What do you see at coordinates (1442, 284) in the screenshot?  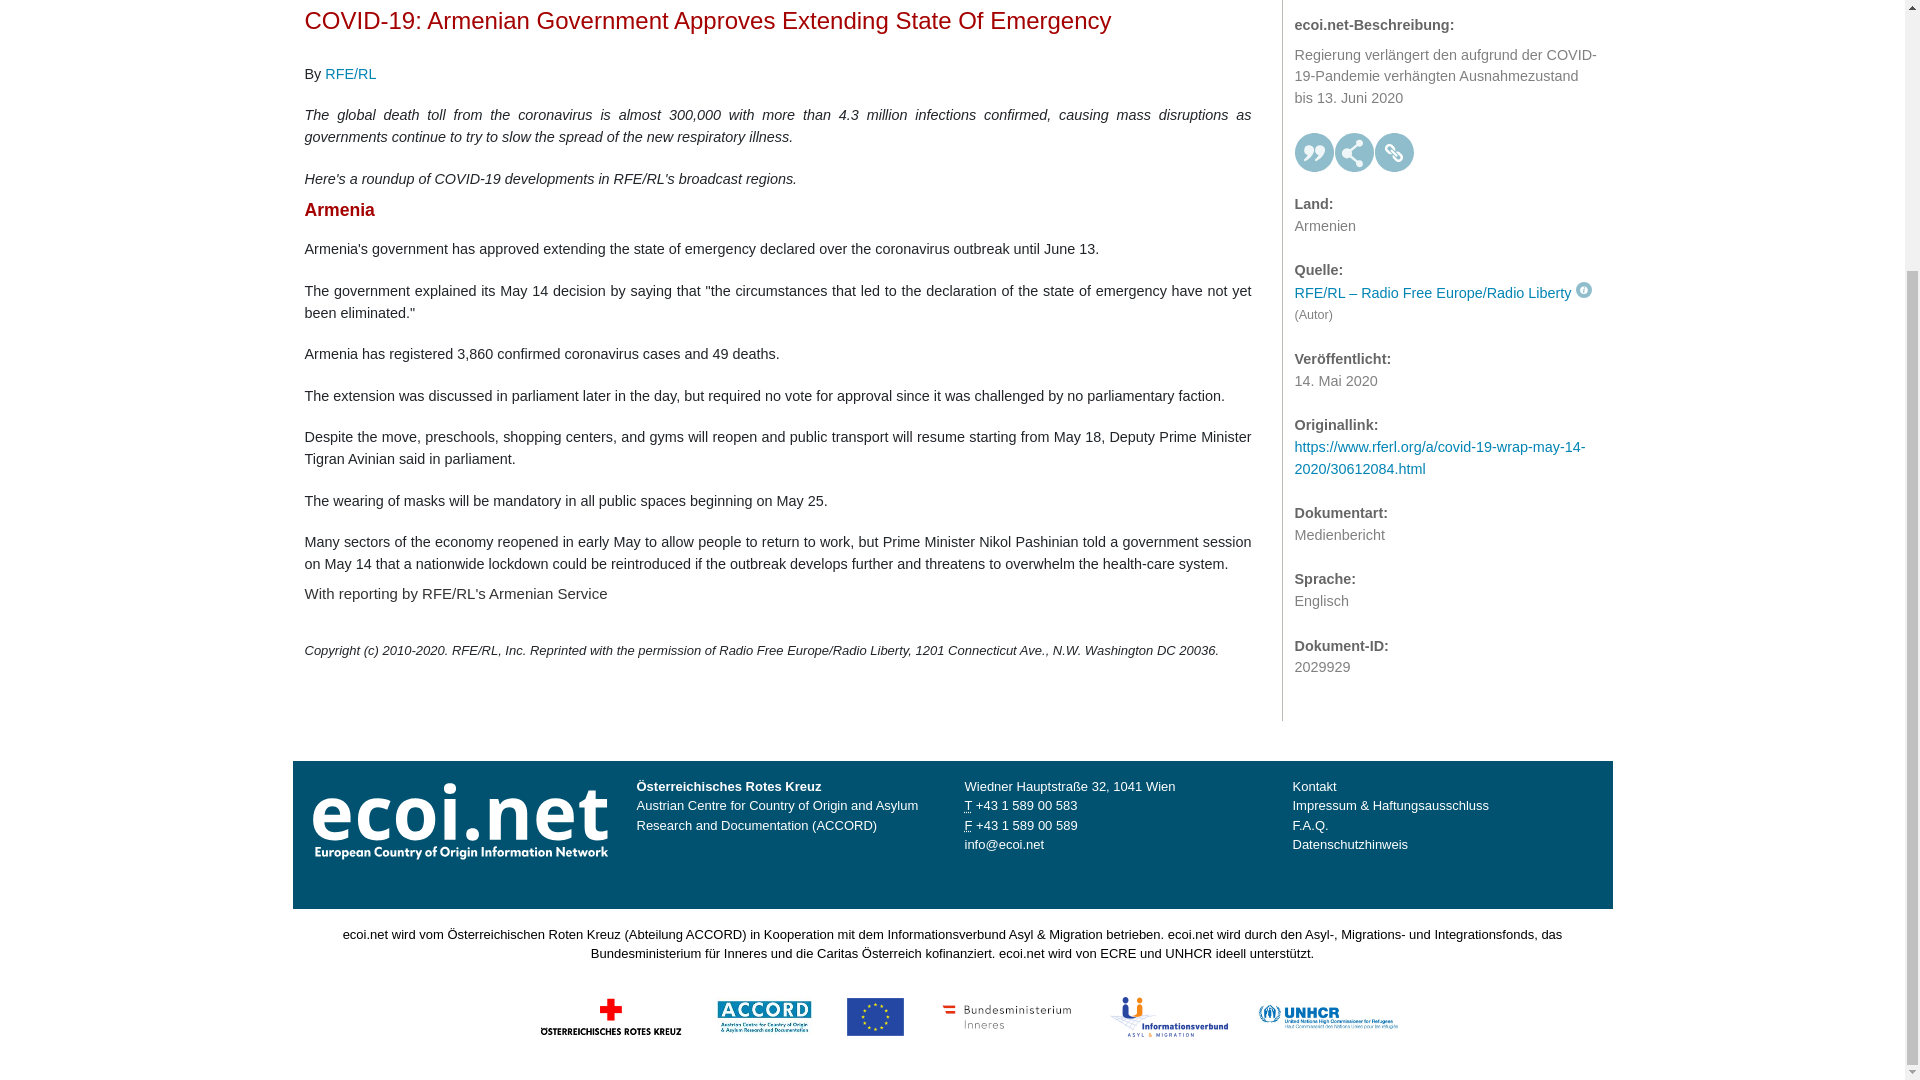 I see `Quellenbeschreibung lesen` at bounding box center [1442, 284].